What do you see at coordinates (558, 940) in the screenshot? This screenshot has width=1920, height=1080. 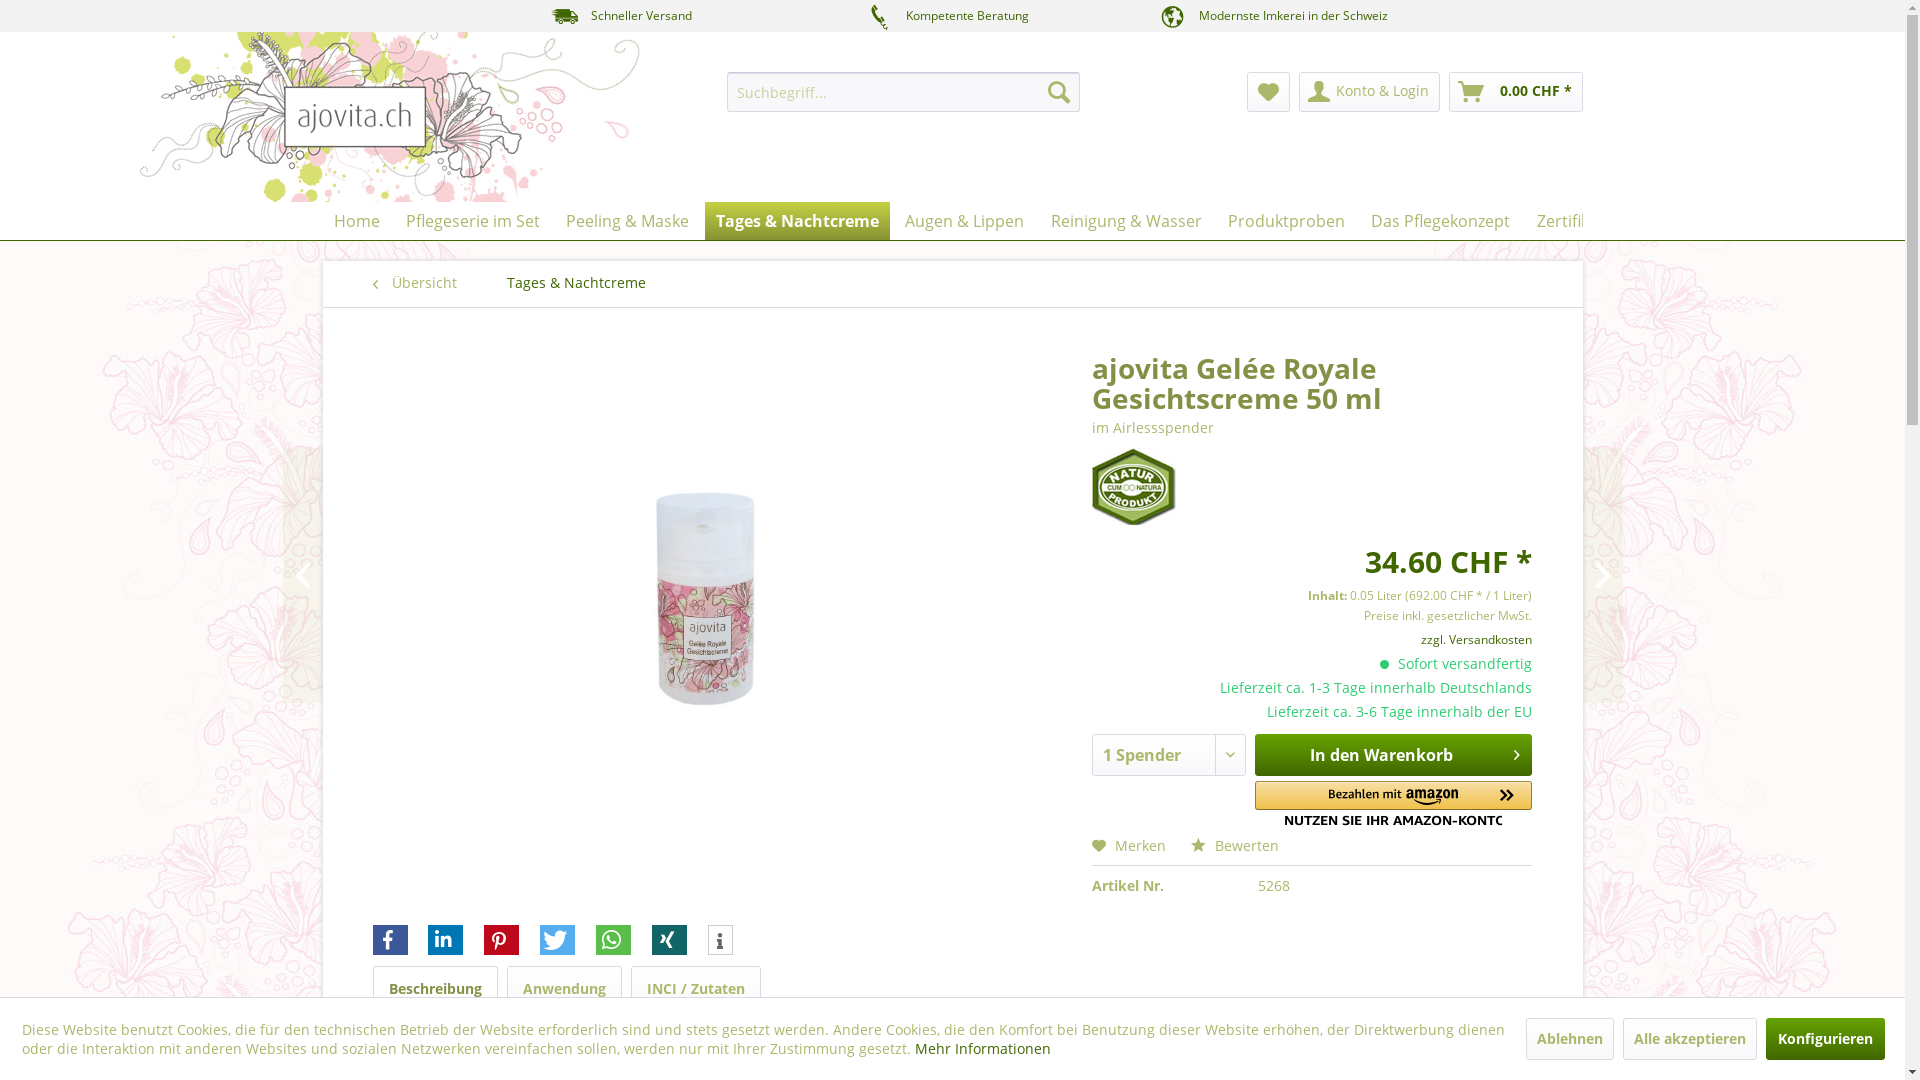 I see `Bei Twitter teilen` at bounding box center [558, 940].